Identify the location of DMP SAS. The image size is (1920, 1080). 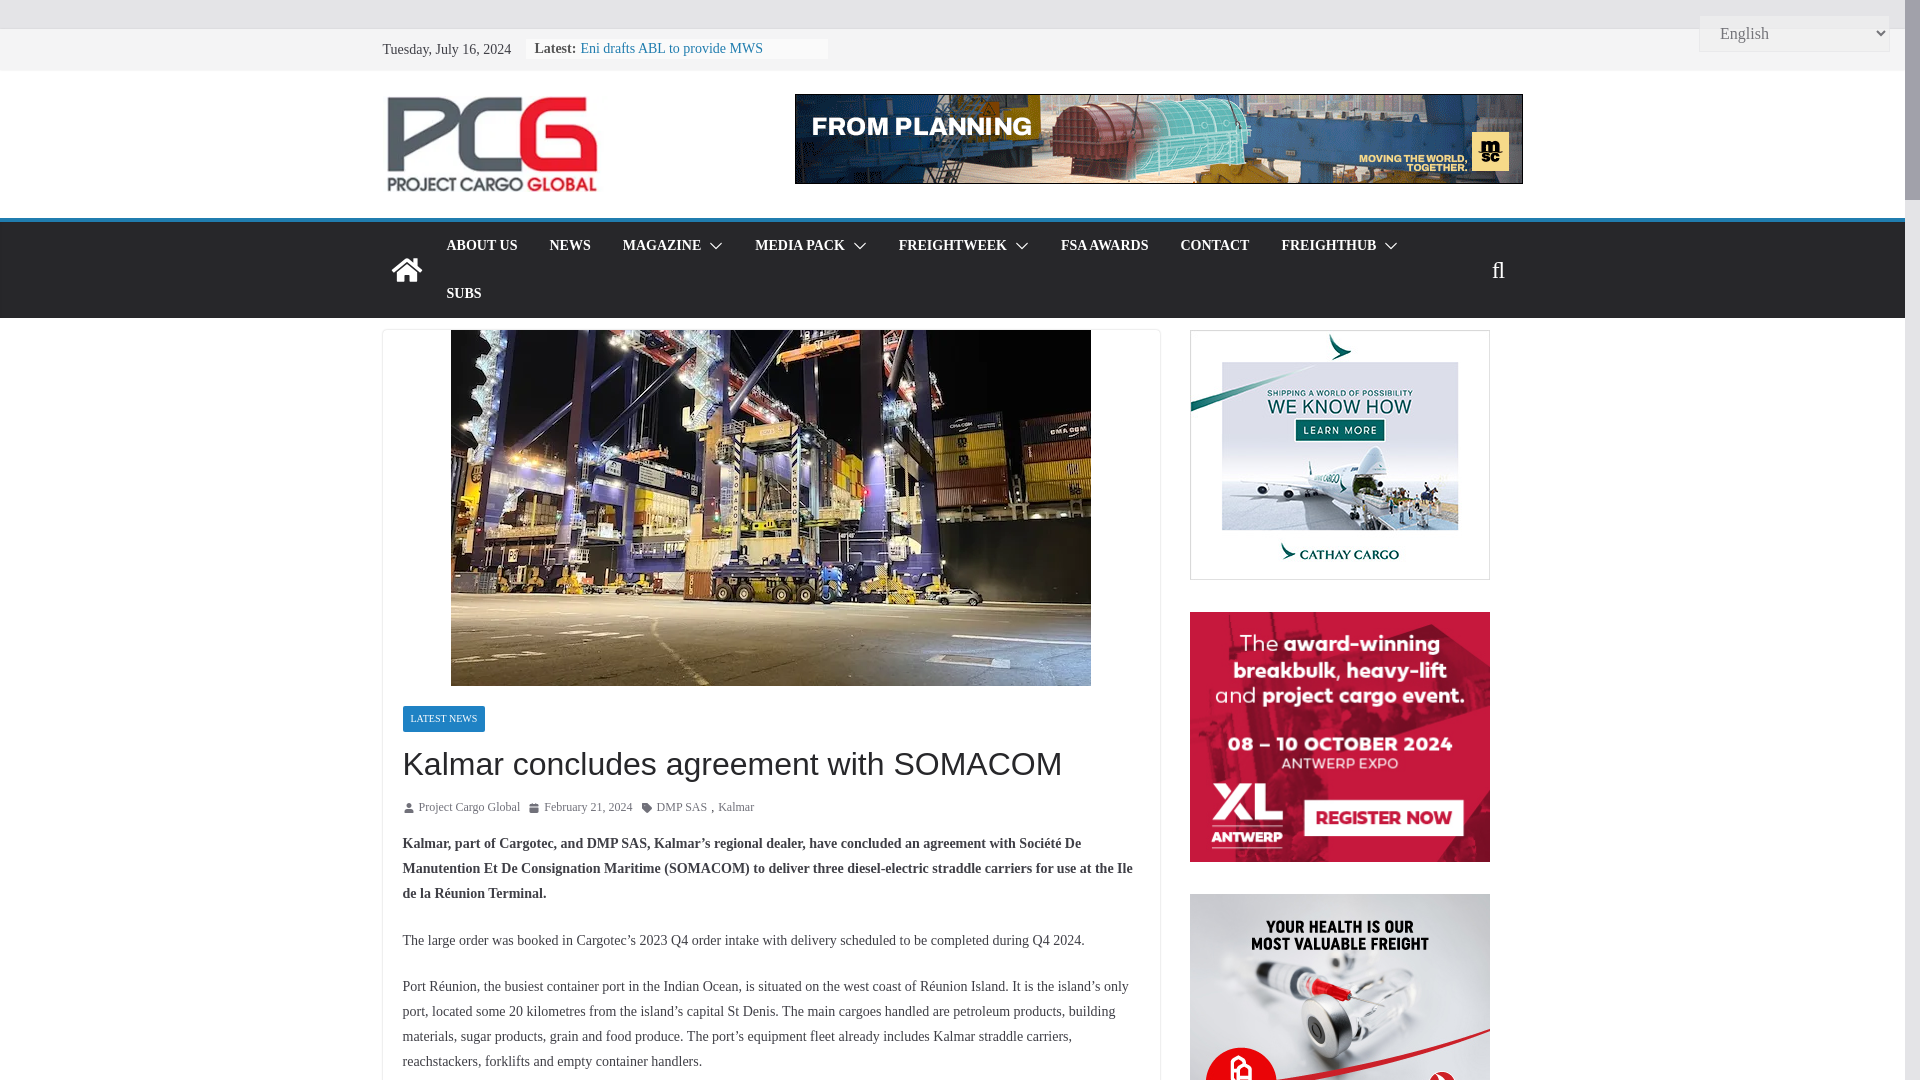
(682, 808).